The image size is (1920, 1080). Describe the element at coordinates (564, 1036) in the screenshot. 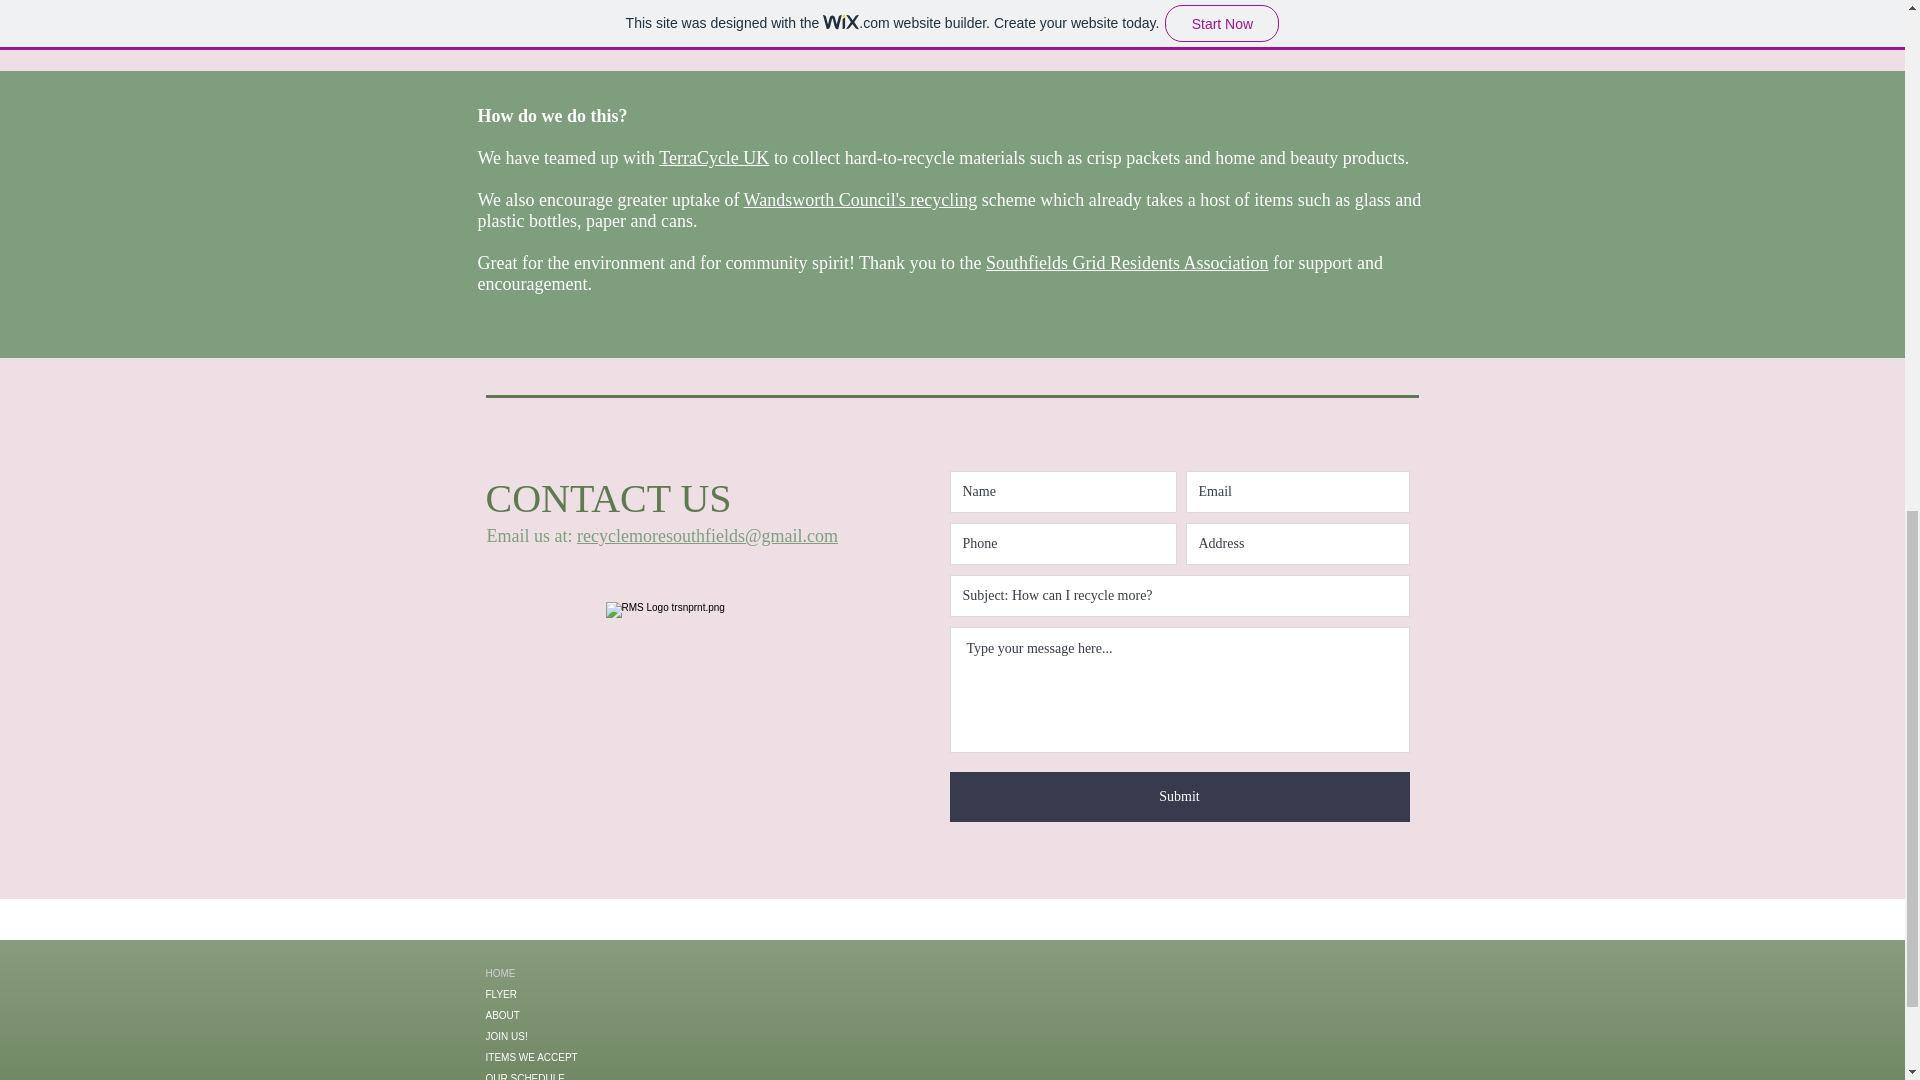

I see `JOIN US!` at that location.